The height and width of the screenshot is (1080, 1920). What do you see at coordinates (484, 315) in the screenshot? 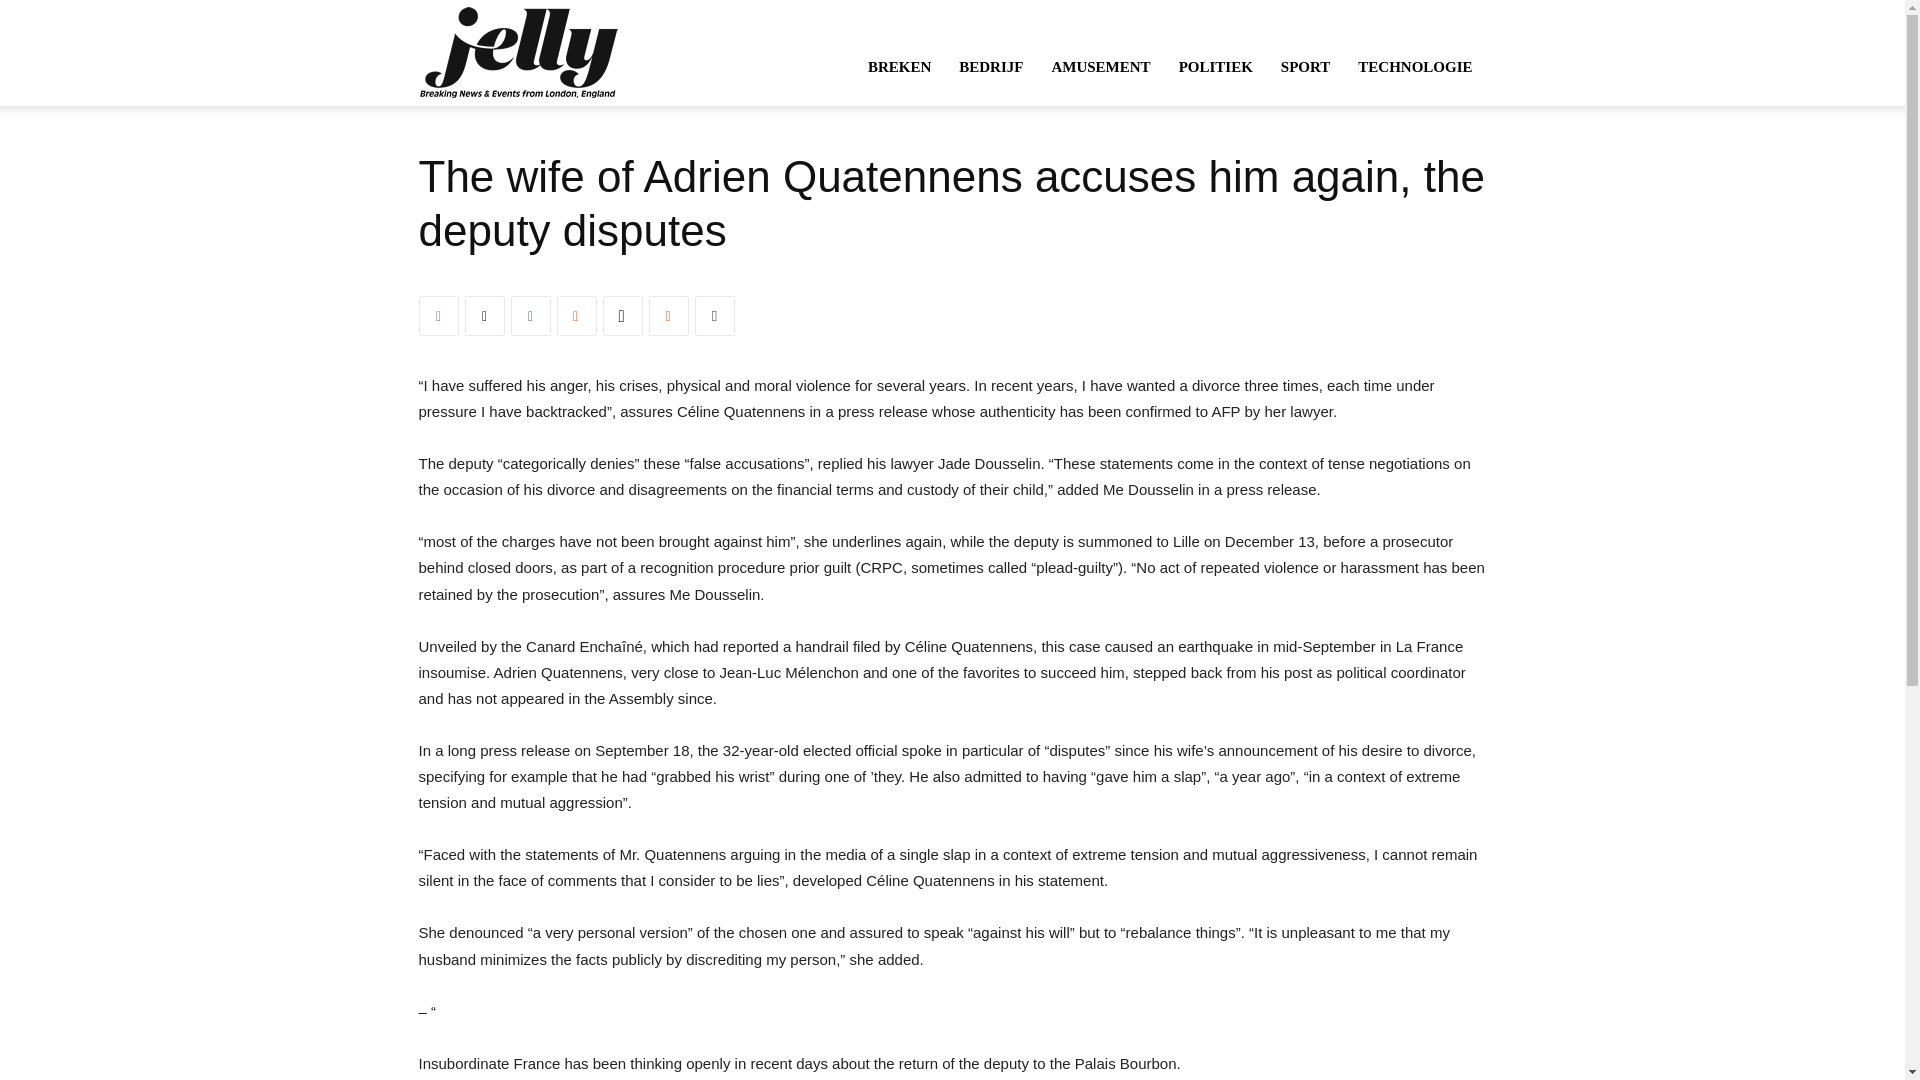
I see `Twitter` at bounding box center [484, 315].